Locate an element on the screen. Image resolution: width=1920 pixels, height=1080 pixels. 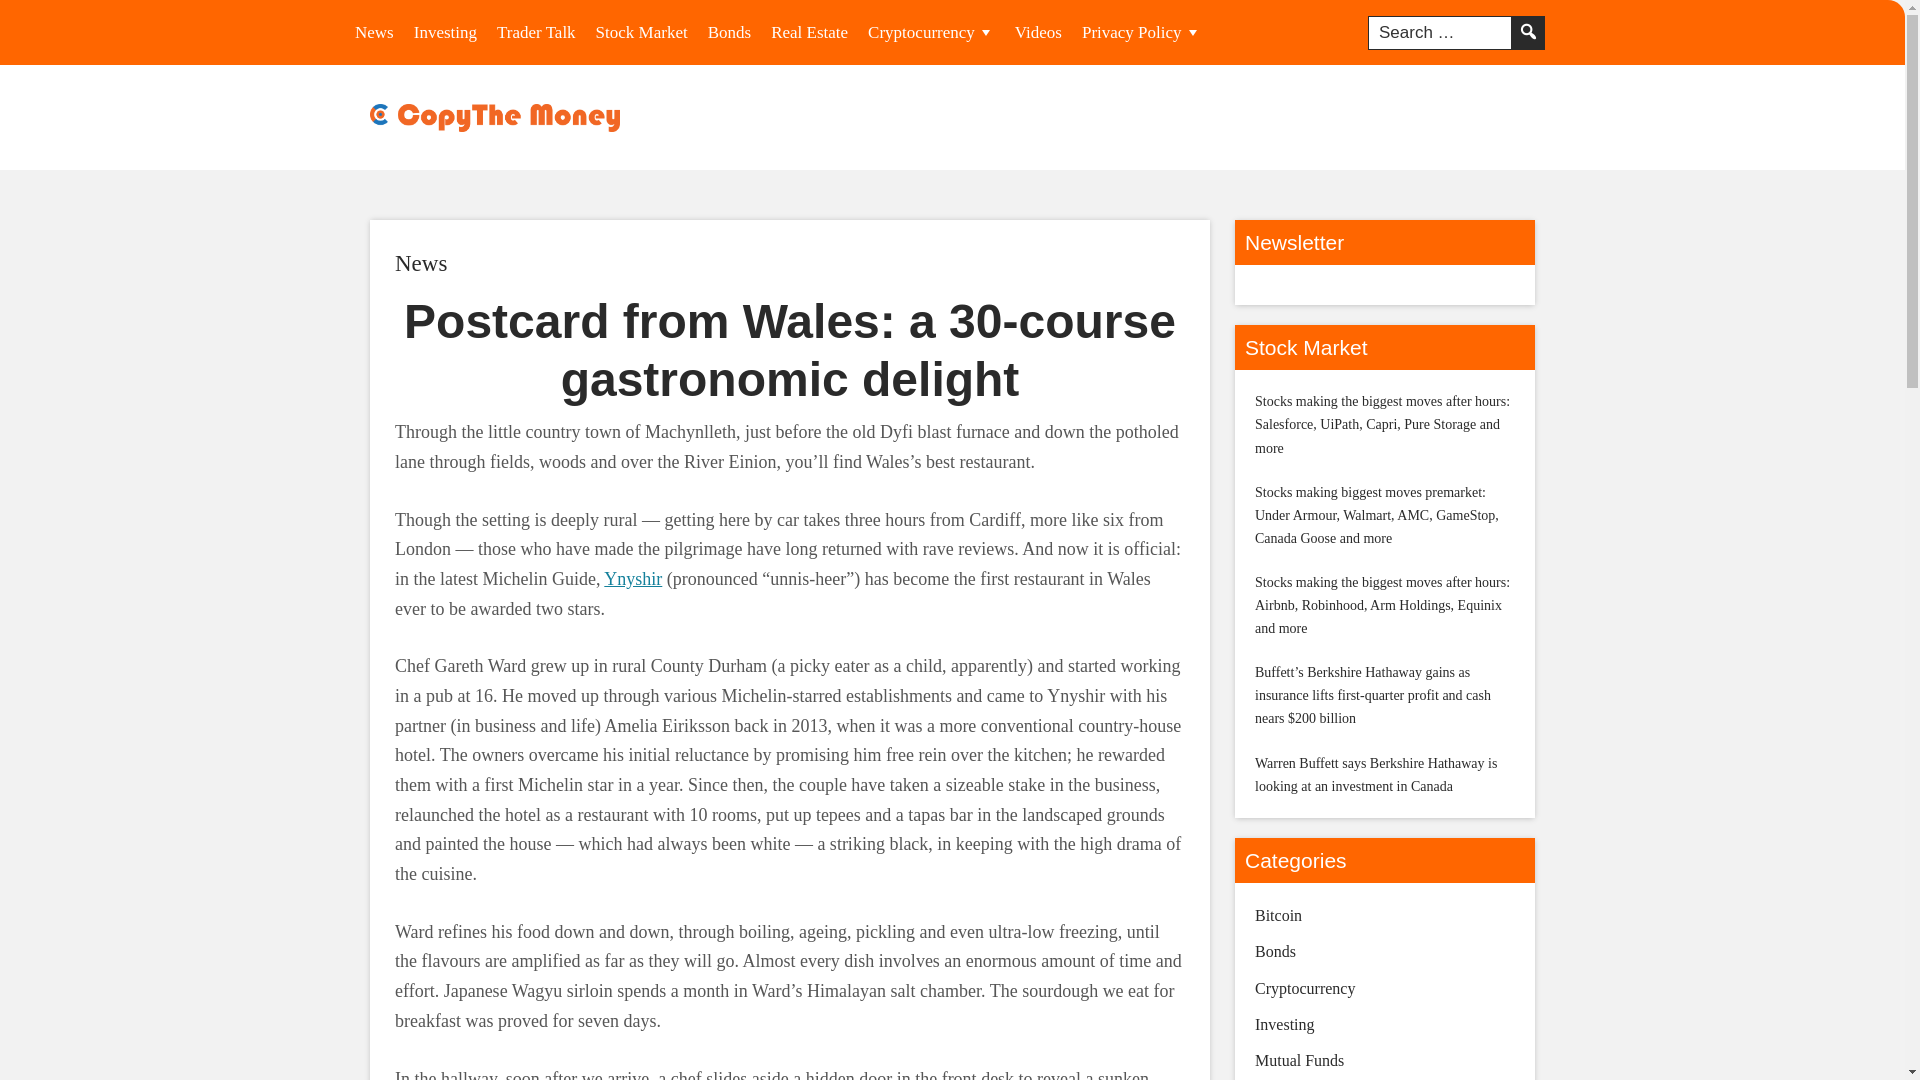
Real Estate is located at coordinates (809, 32).